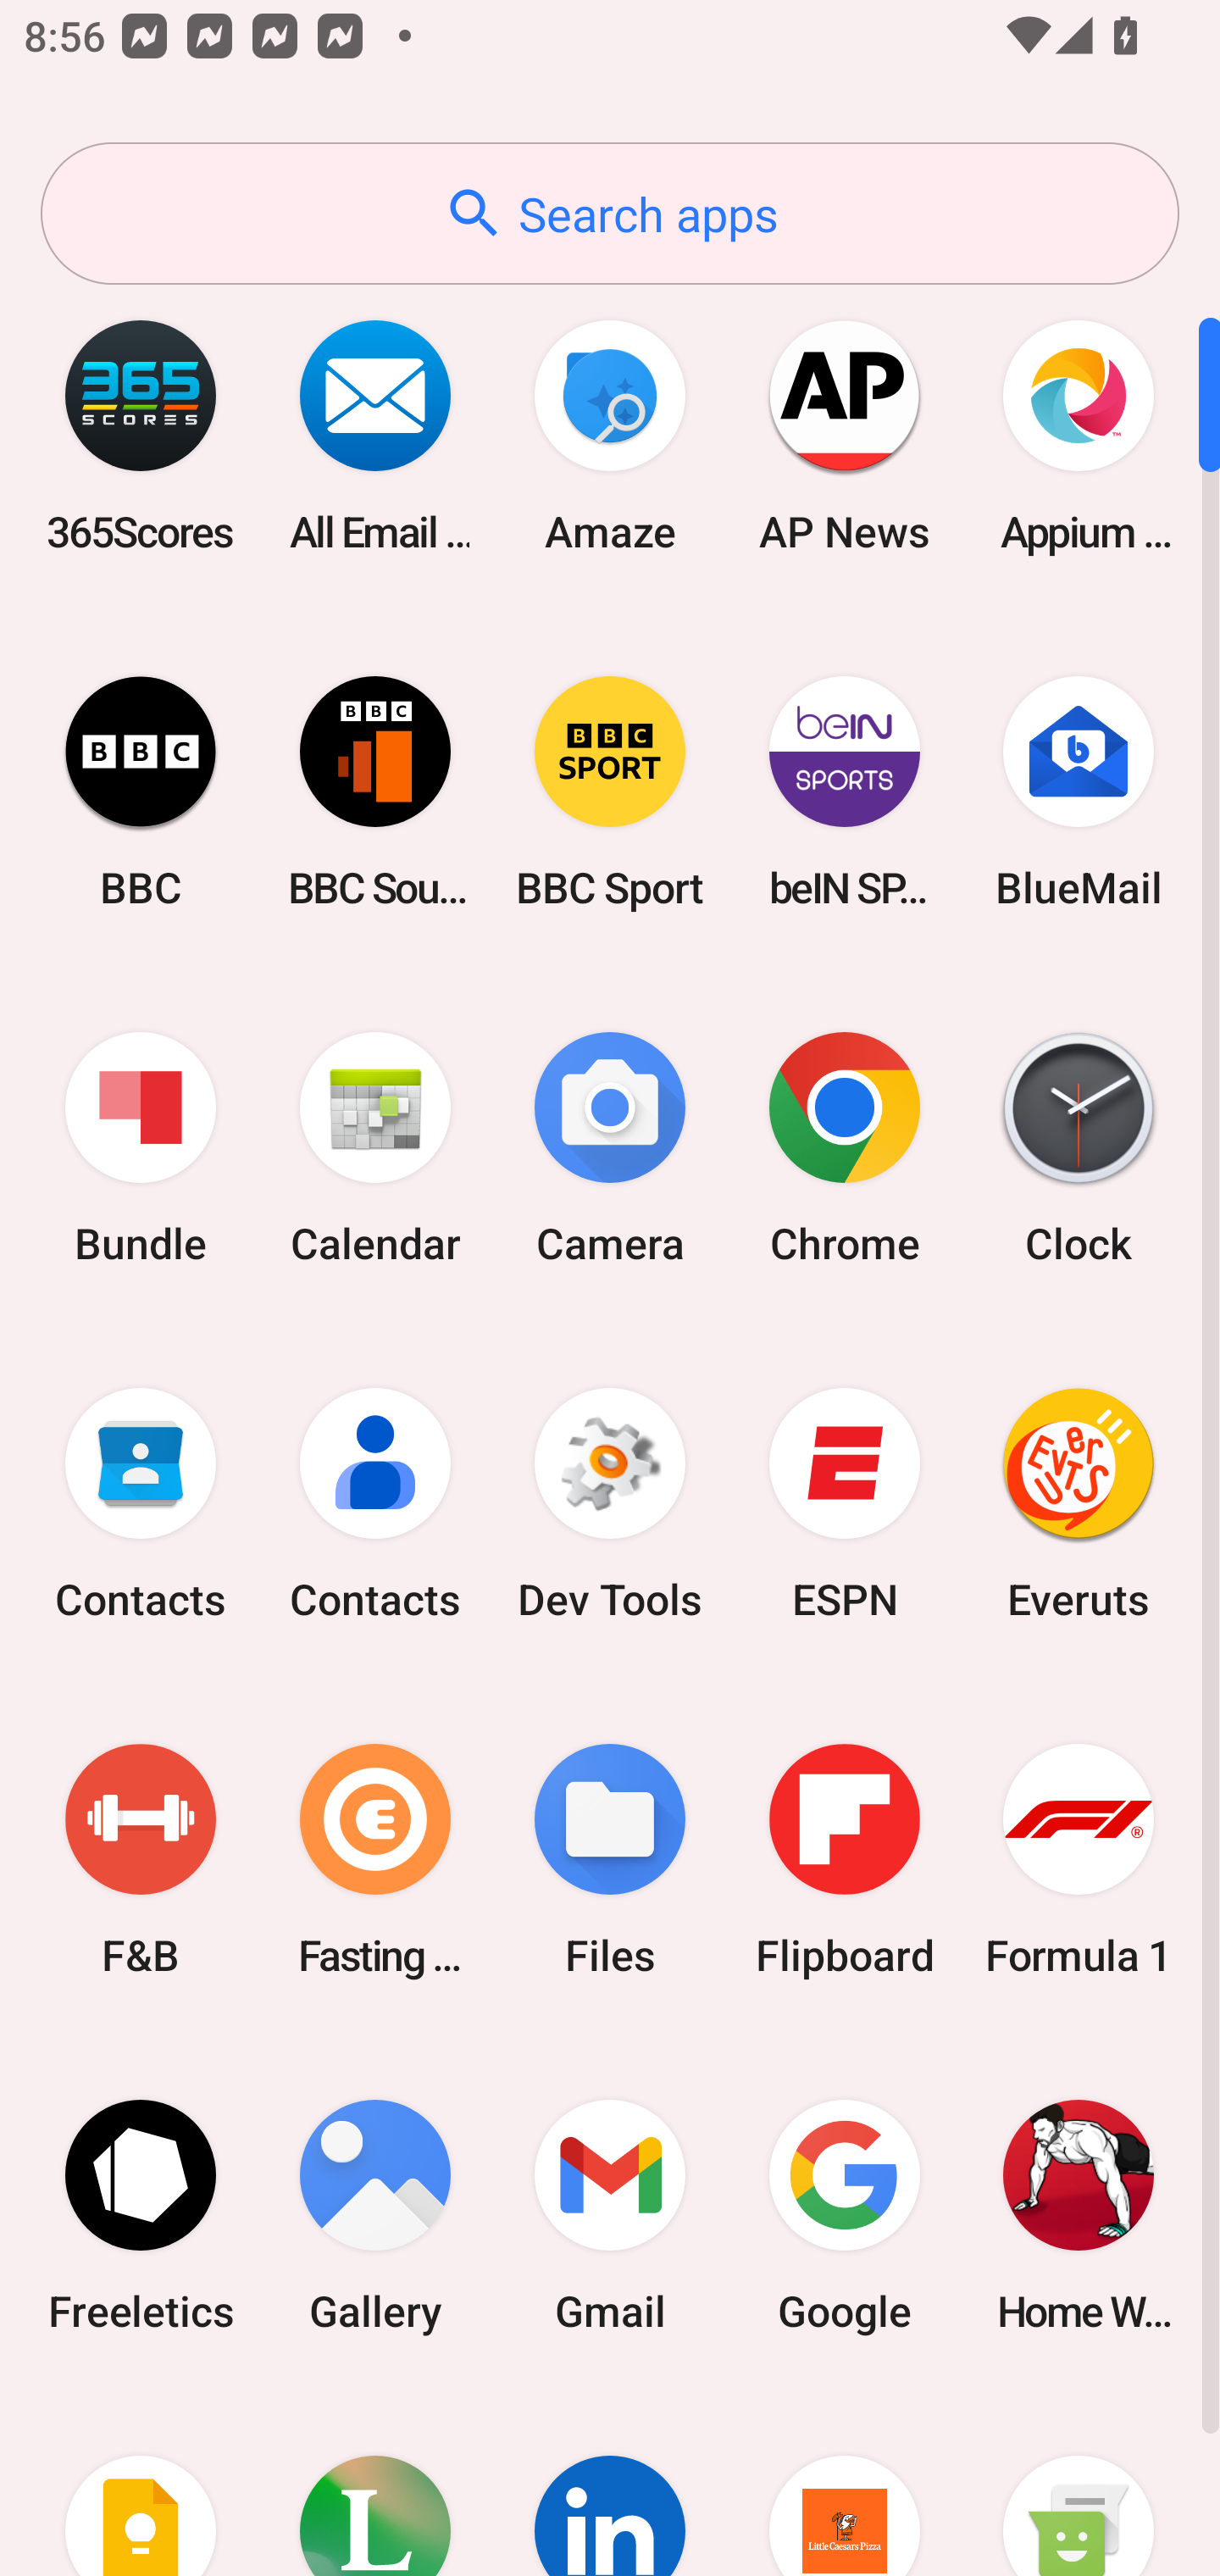 This screenshot has width=1220, height=2576. What do you see at coordinates (610, 436) in the screenshot?
I see `Amaze` at bounding box center [610, 436].